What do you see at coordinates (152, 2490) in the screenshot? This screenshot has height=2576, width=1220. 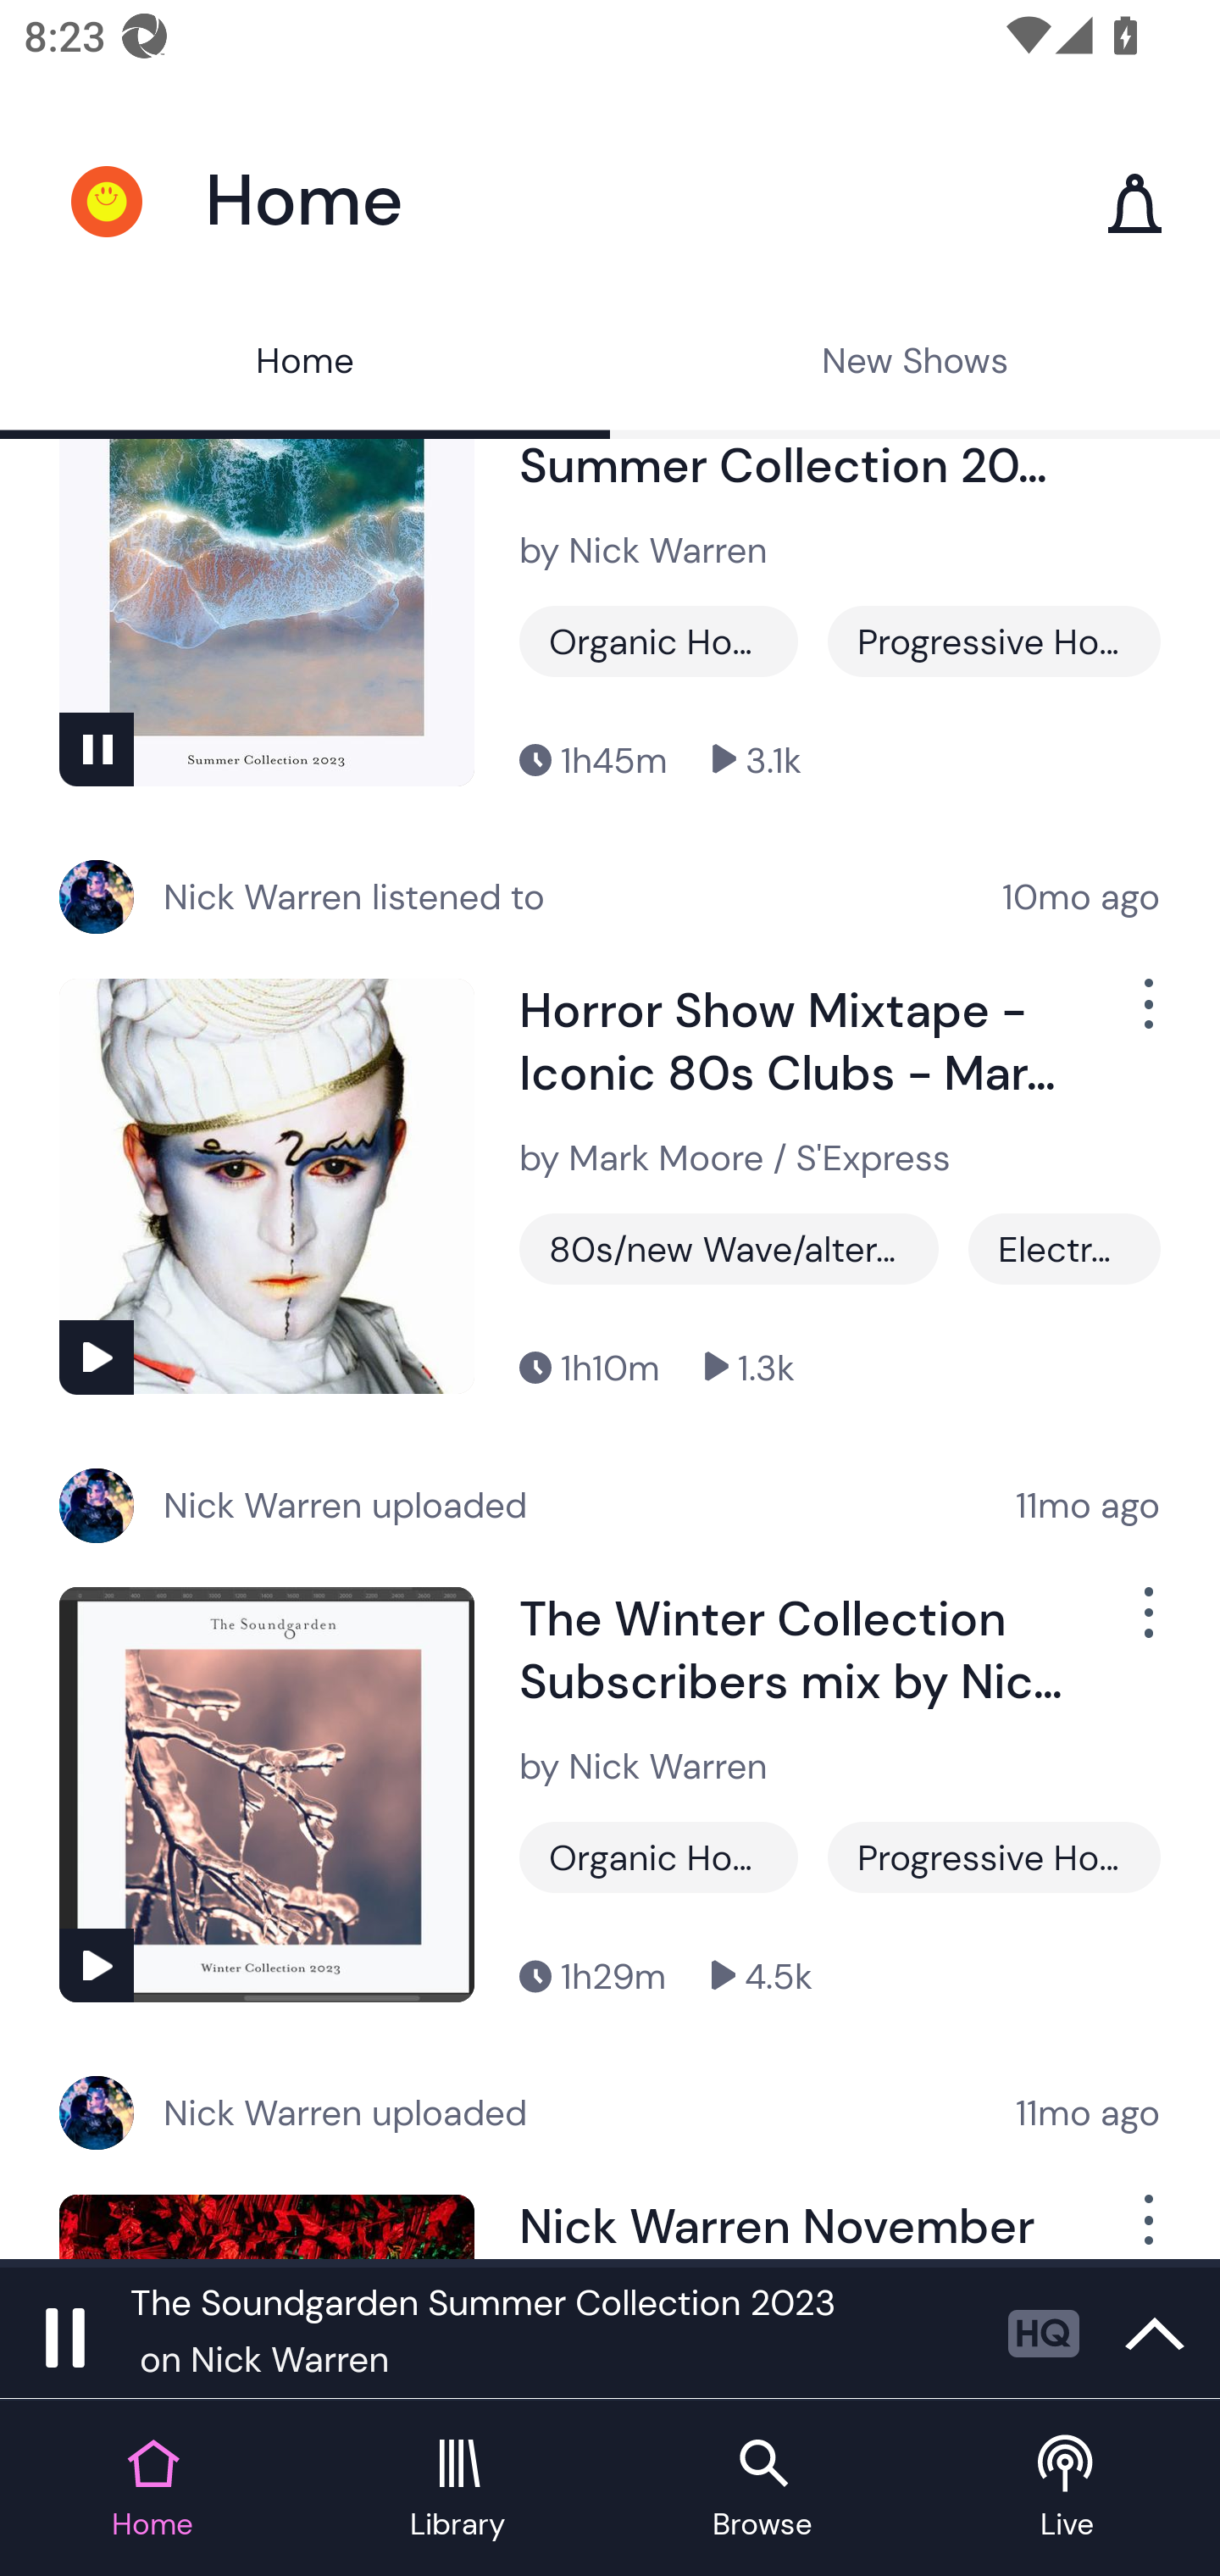 I see `Home tab Home` at bounding box center [152, 2490].